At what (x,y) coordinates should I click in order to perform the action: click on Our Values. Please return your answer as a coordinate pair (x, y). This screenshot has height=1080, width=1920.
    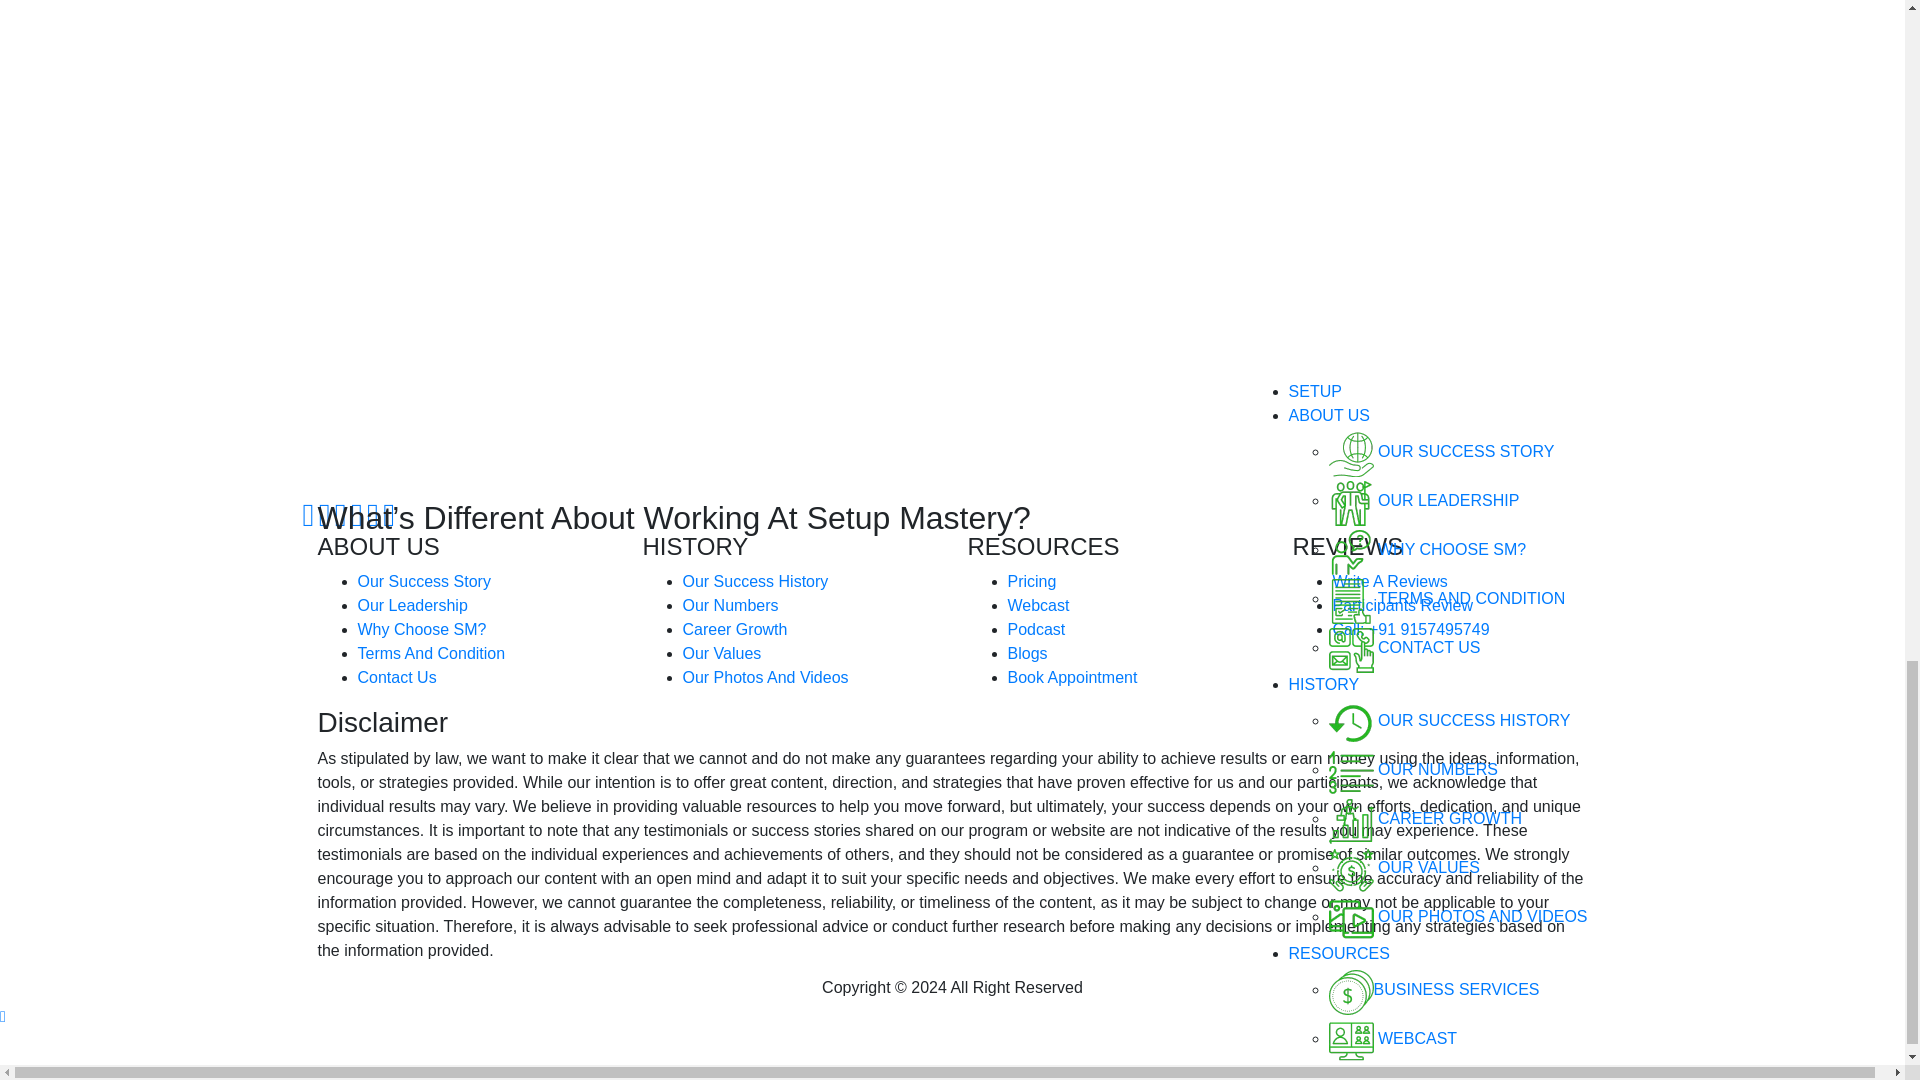
    Looking at the image, I should click on (720, 653).